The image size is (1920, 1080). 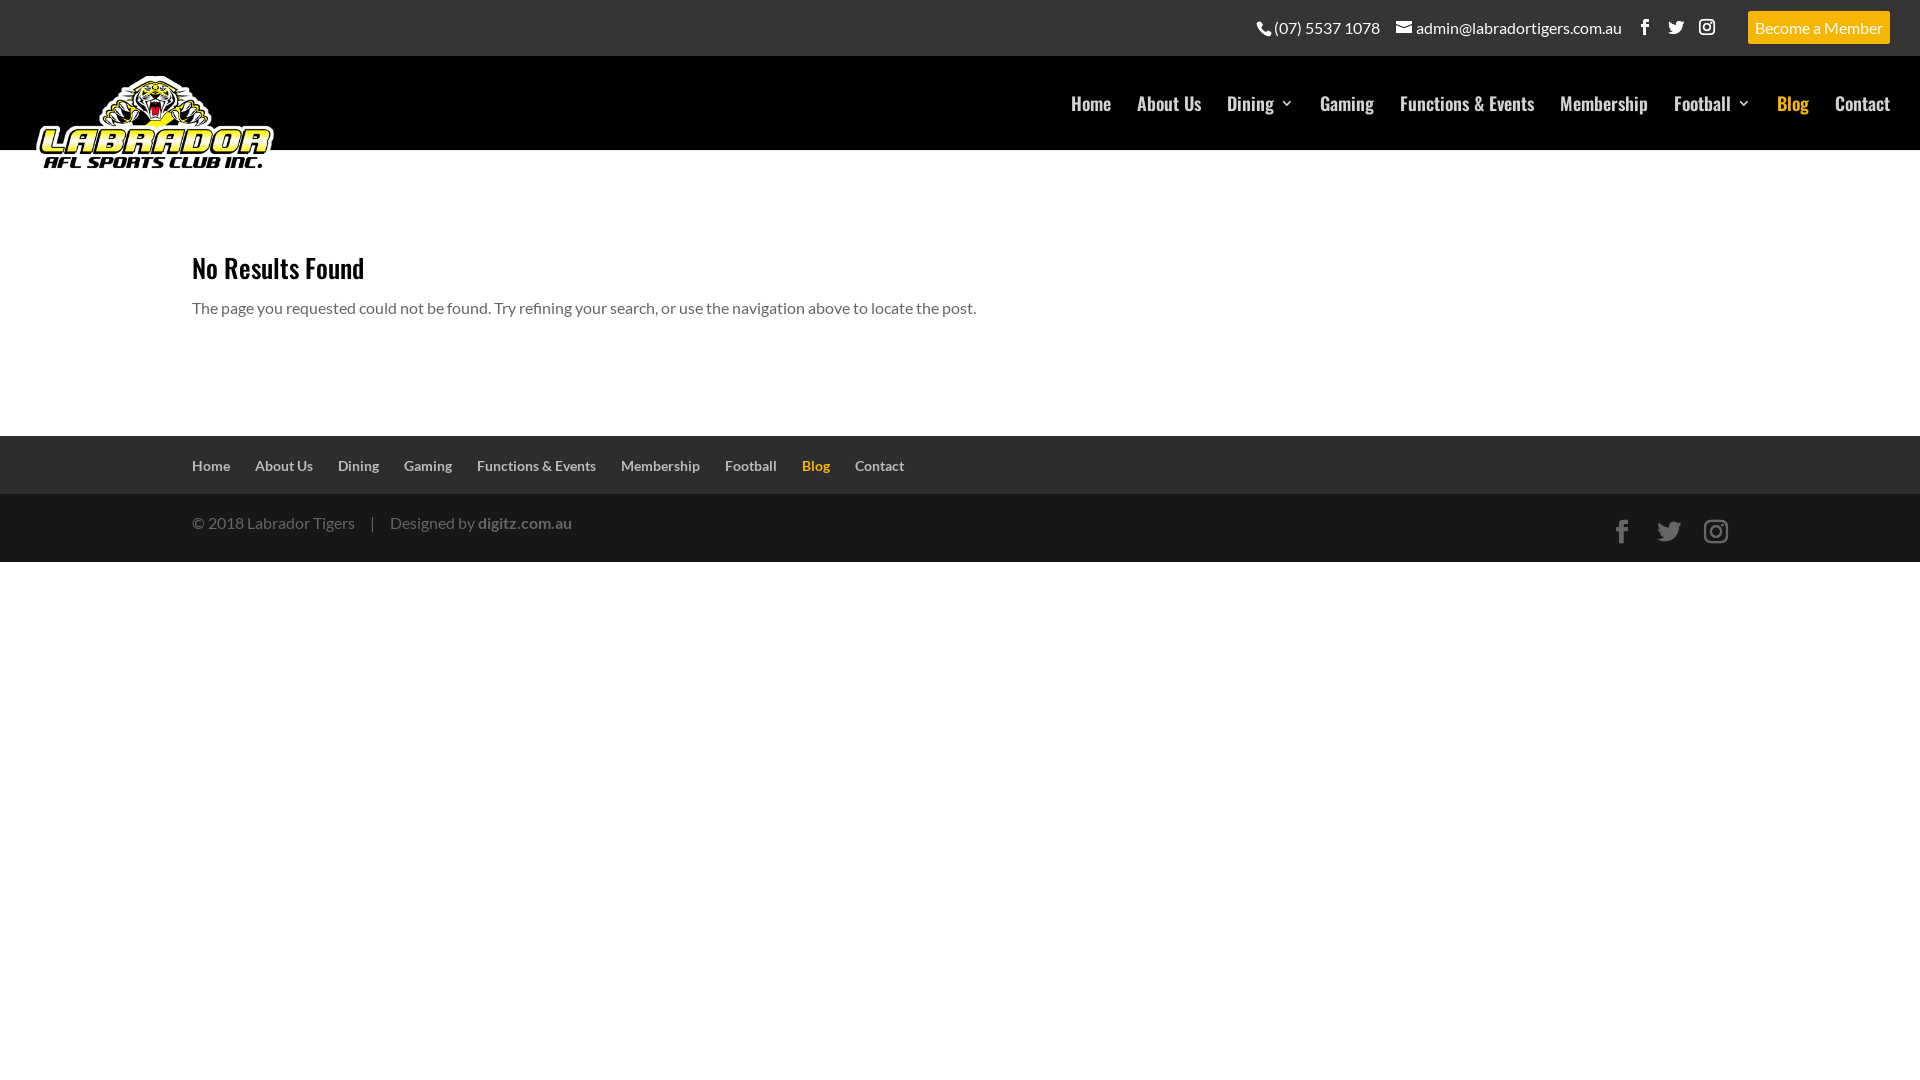 What do you see at coordinates (1604, 123) in the screenshot?
I see `Membership` at bounding box center [1604, 123].